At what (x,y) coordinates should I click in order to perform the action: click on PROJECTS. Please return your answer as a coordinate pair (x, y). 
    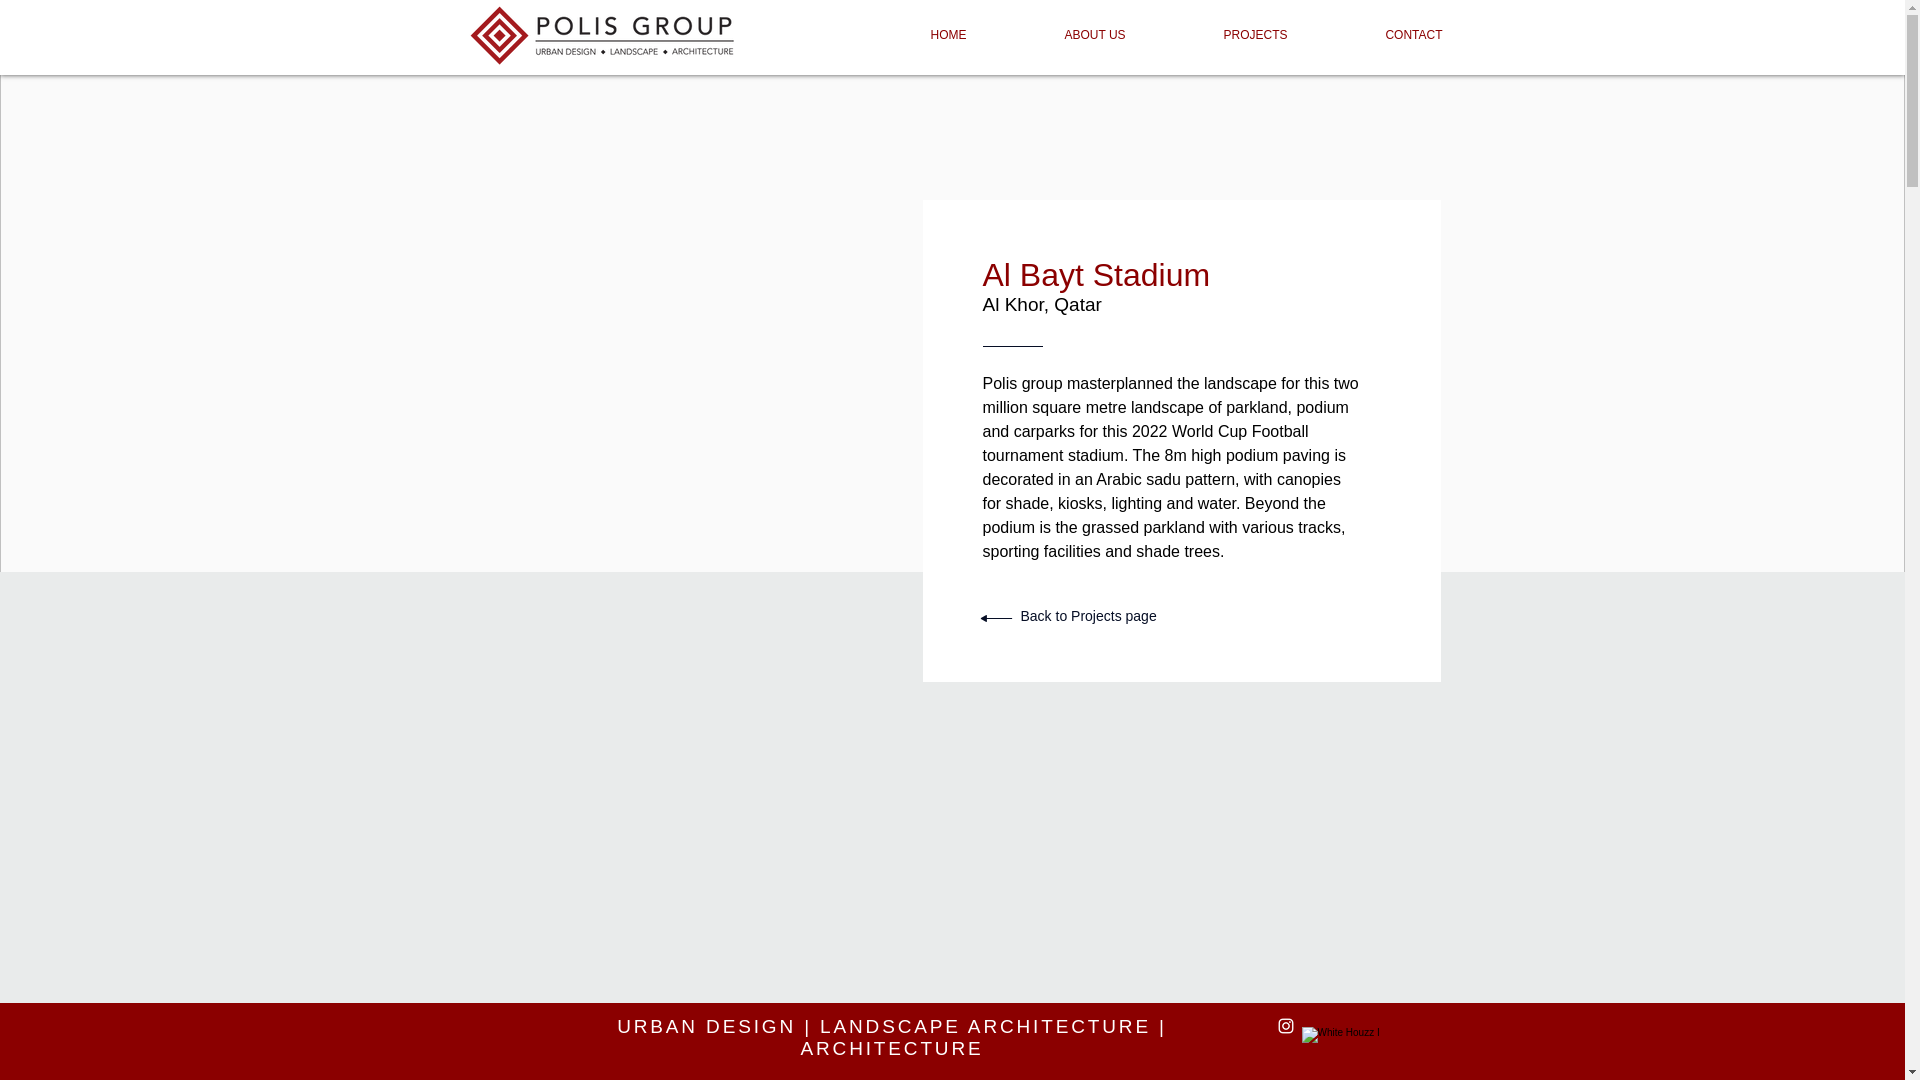
    Looking at the image, I should click on (1254, 26).